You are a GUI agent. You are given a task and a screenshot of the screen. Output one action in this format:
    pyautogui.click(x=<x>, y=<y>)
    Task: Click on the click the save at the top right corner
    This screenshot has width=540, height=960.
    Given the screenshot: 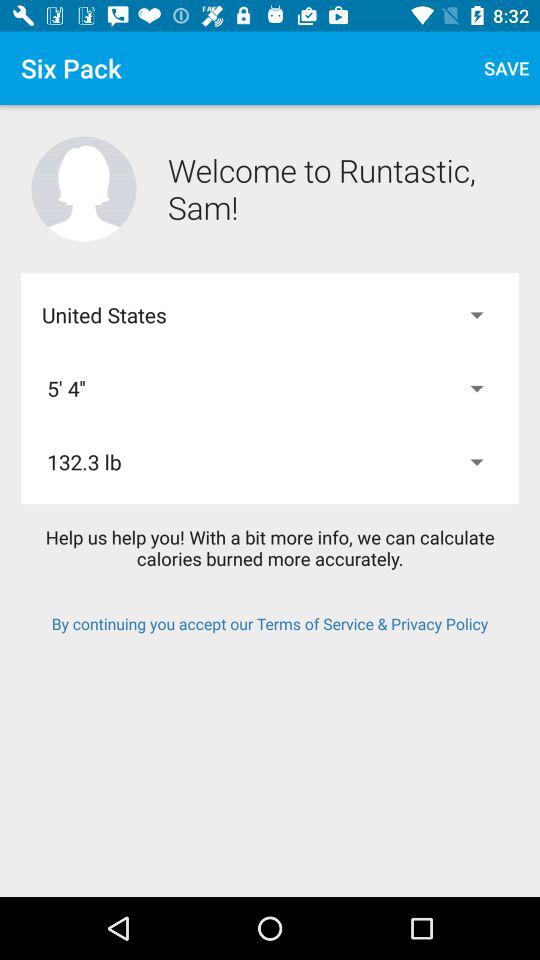 What is the action you would take?
    pyautogui.click(x=506, y=68)
    